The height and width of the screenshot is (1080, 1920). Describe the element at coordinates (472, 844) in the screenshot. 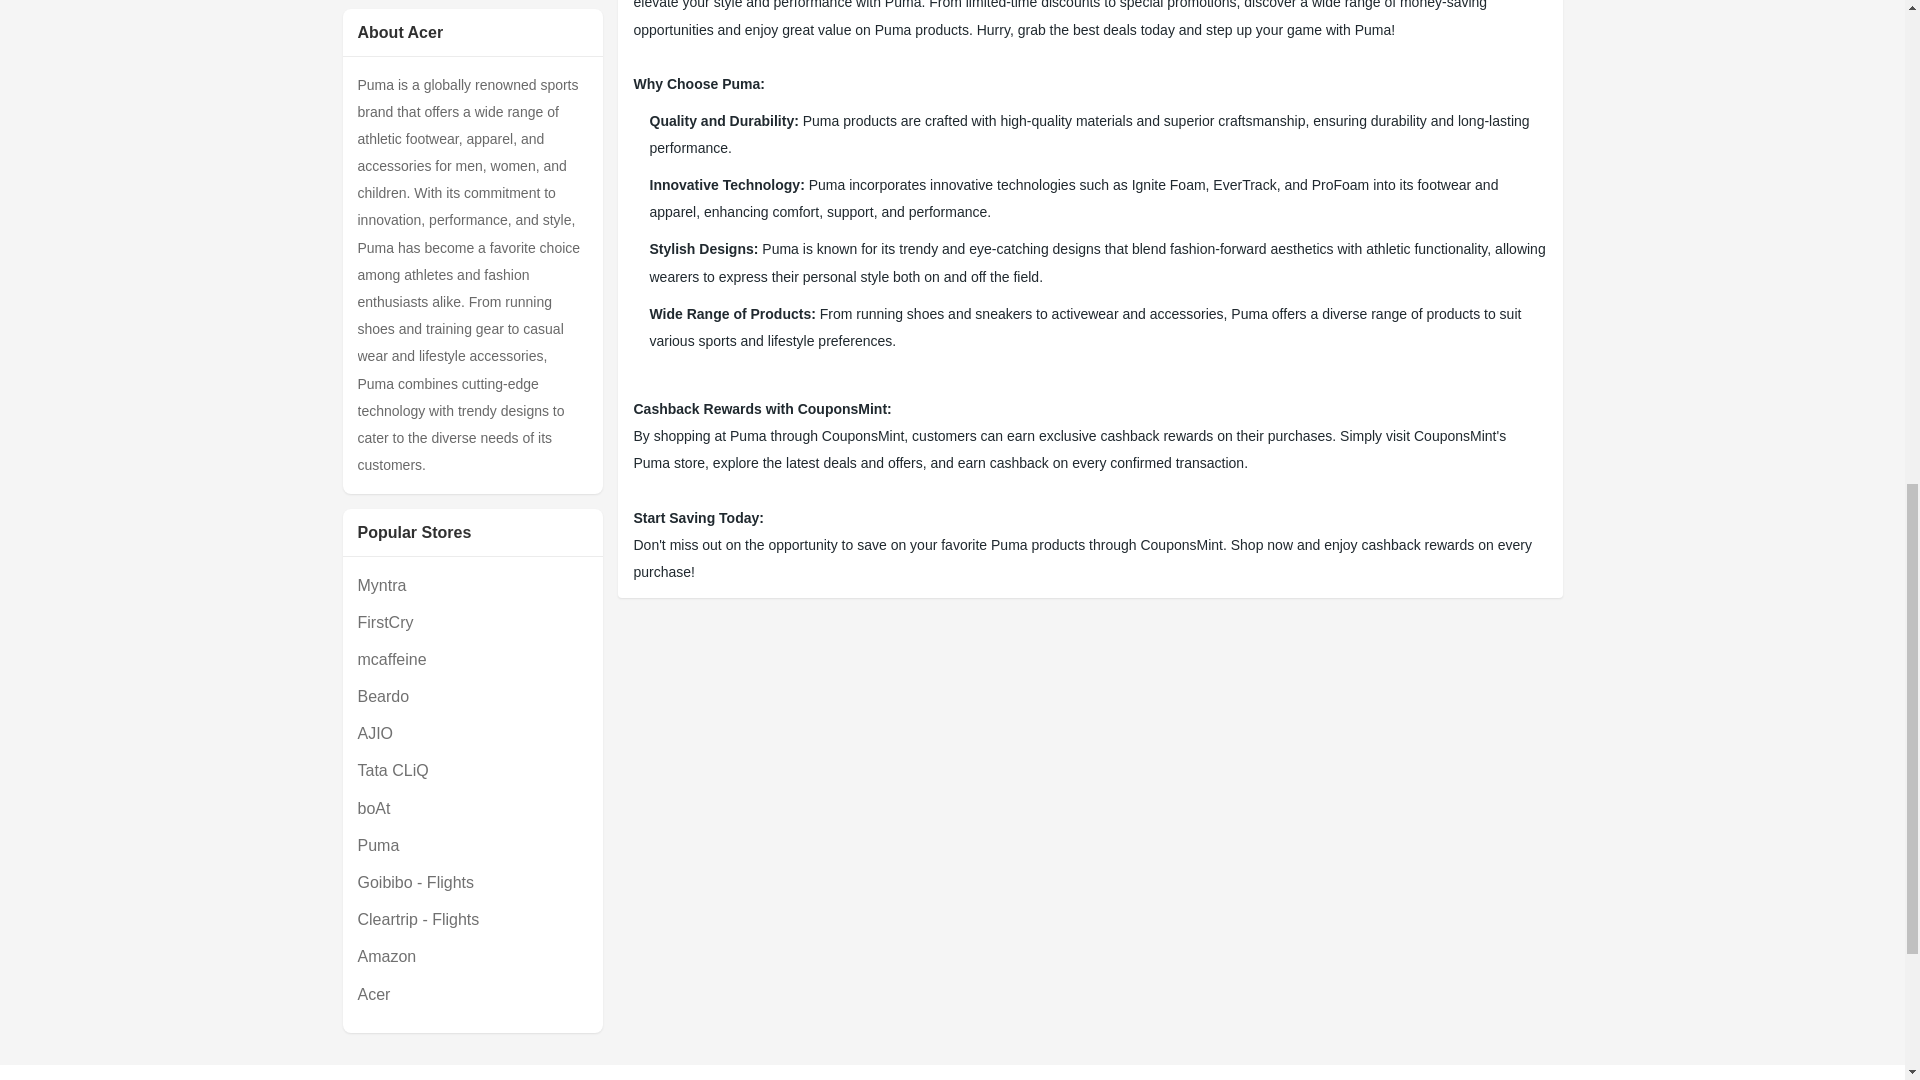

I see `Puma` at that location.